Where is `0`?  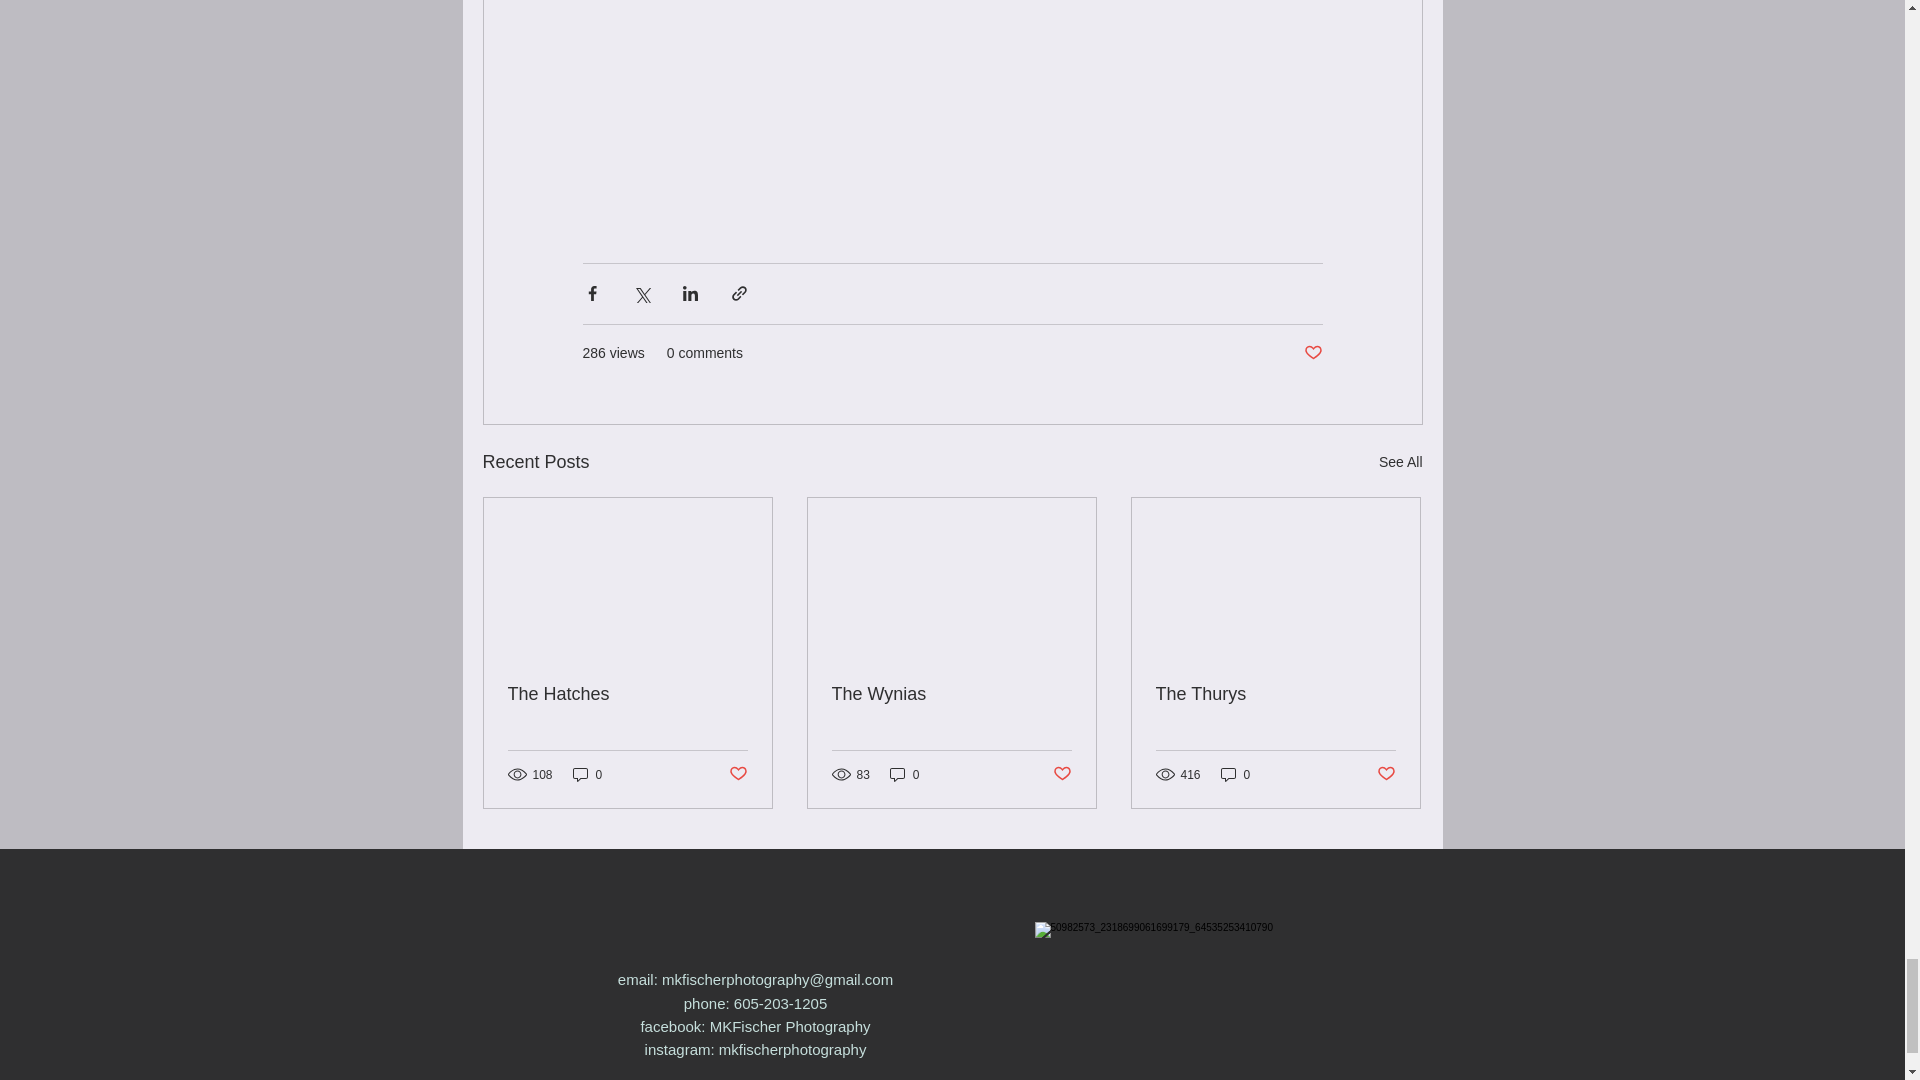
0 is located at coordinates (587, 774).